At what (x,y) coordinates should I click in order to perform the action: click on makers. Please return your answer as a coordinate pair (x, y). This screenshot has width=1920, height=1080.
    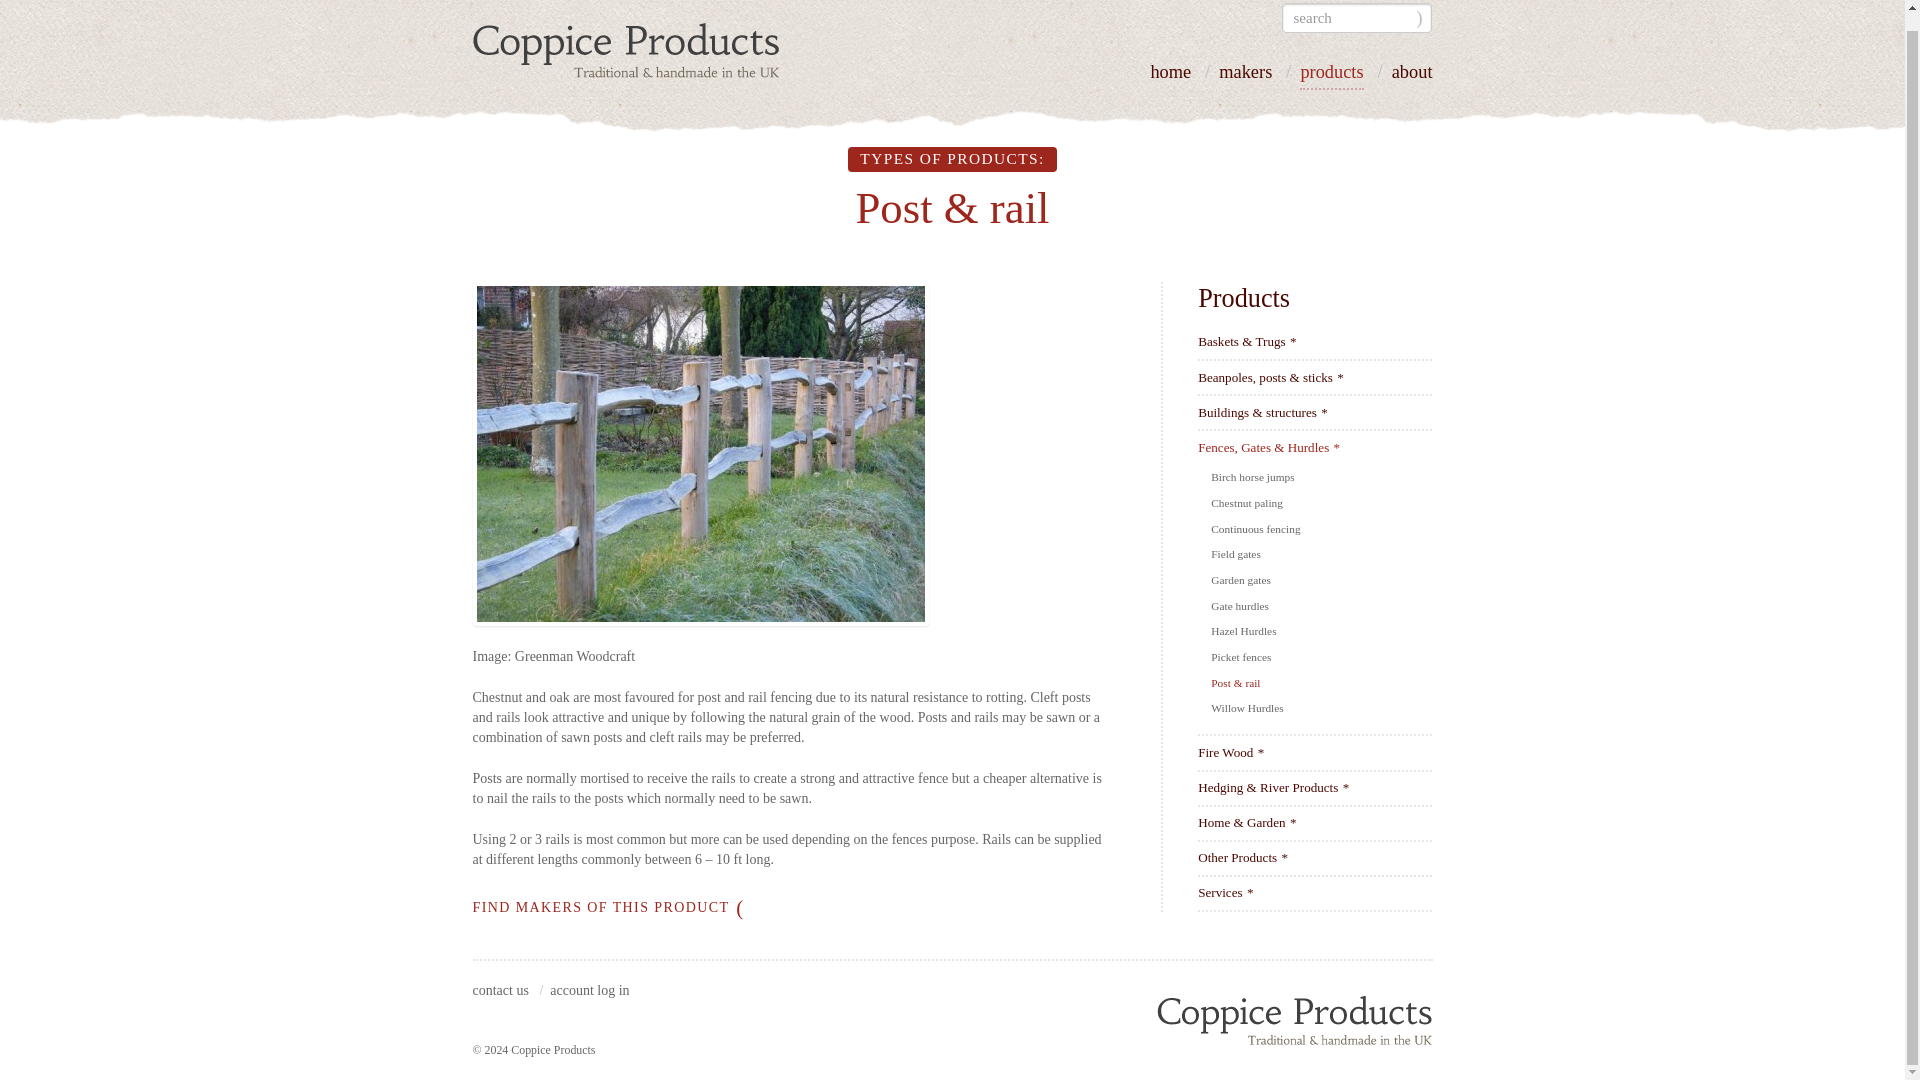
    Looking at the image, I should click on (1245, 76).